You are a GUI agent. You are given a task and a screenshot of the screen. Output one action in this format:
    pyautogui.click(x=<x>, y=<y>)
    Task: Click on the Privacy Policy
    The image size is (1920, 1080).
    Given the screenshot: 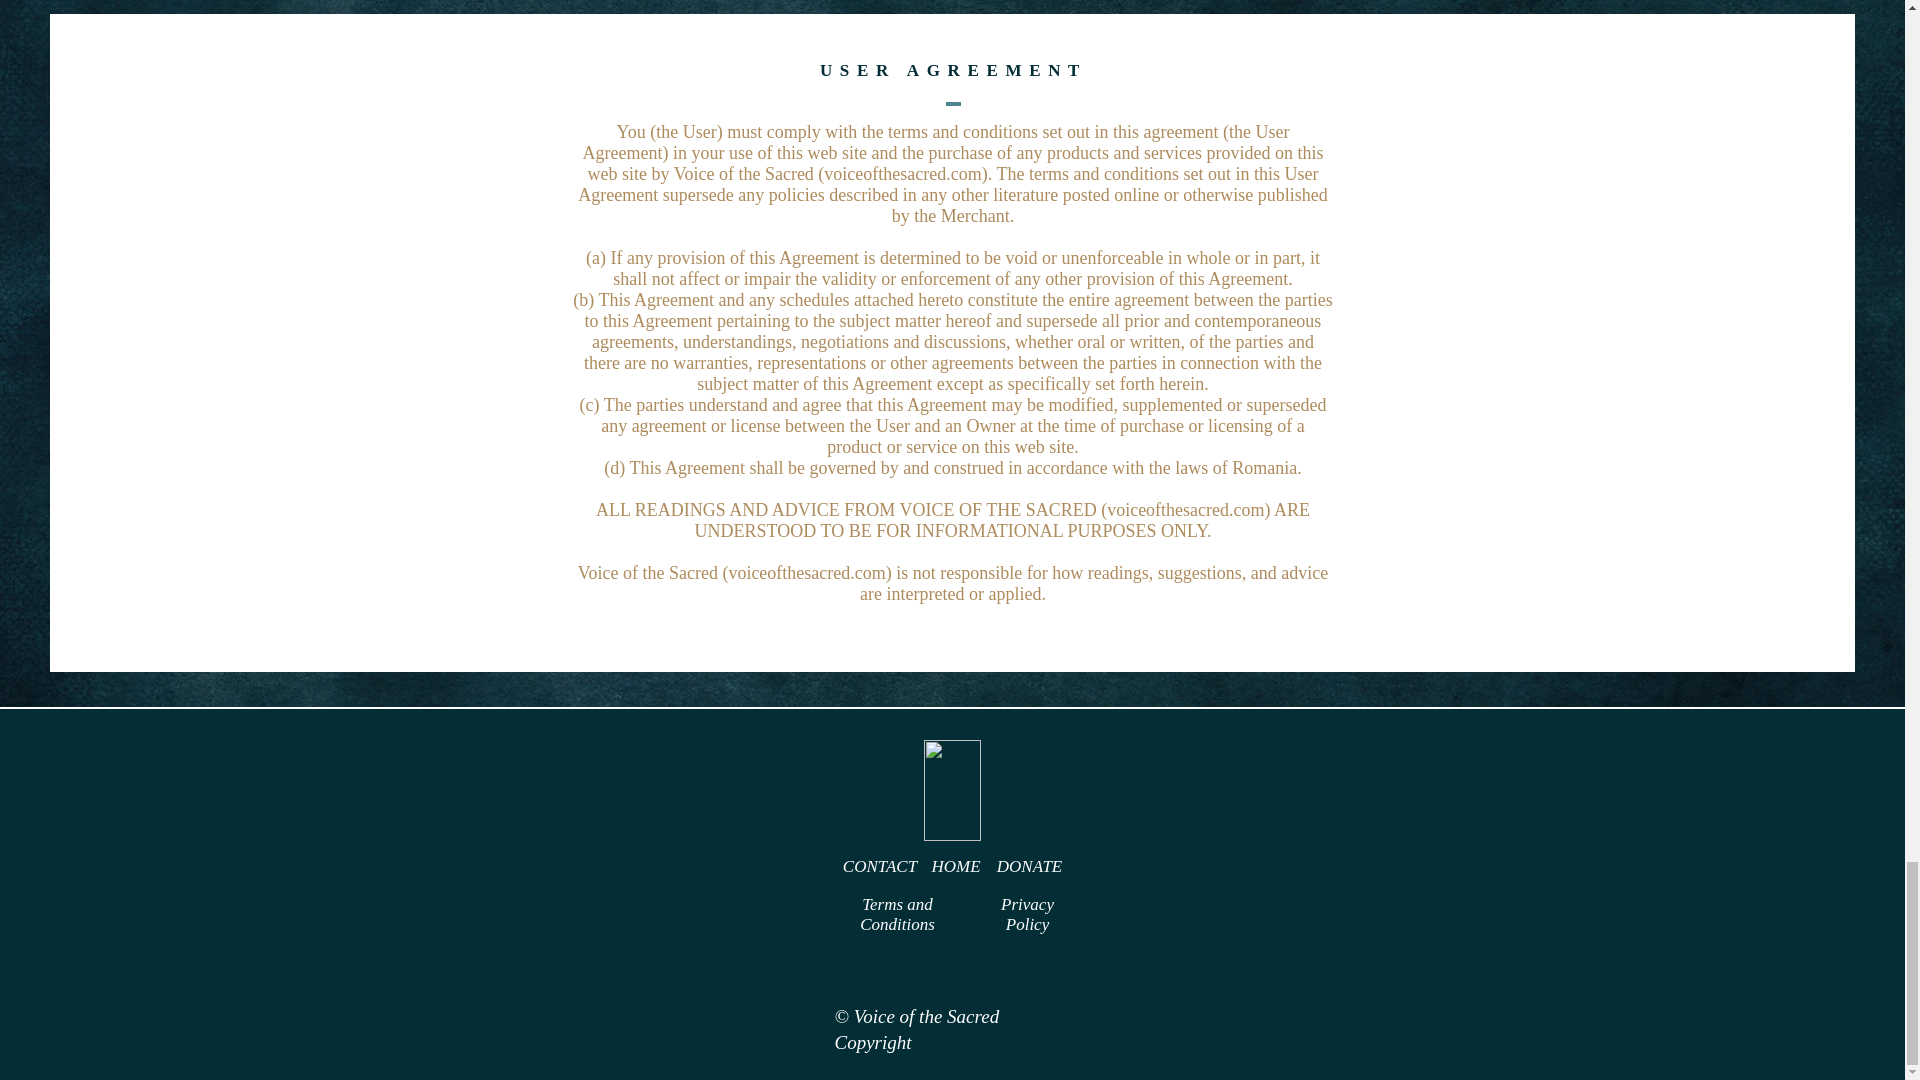 What is the action you would take?
    pyautogui.click(x=1027, y=914)
    